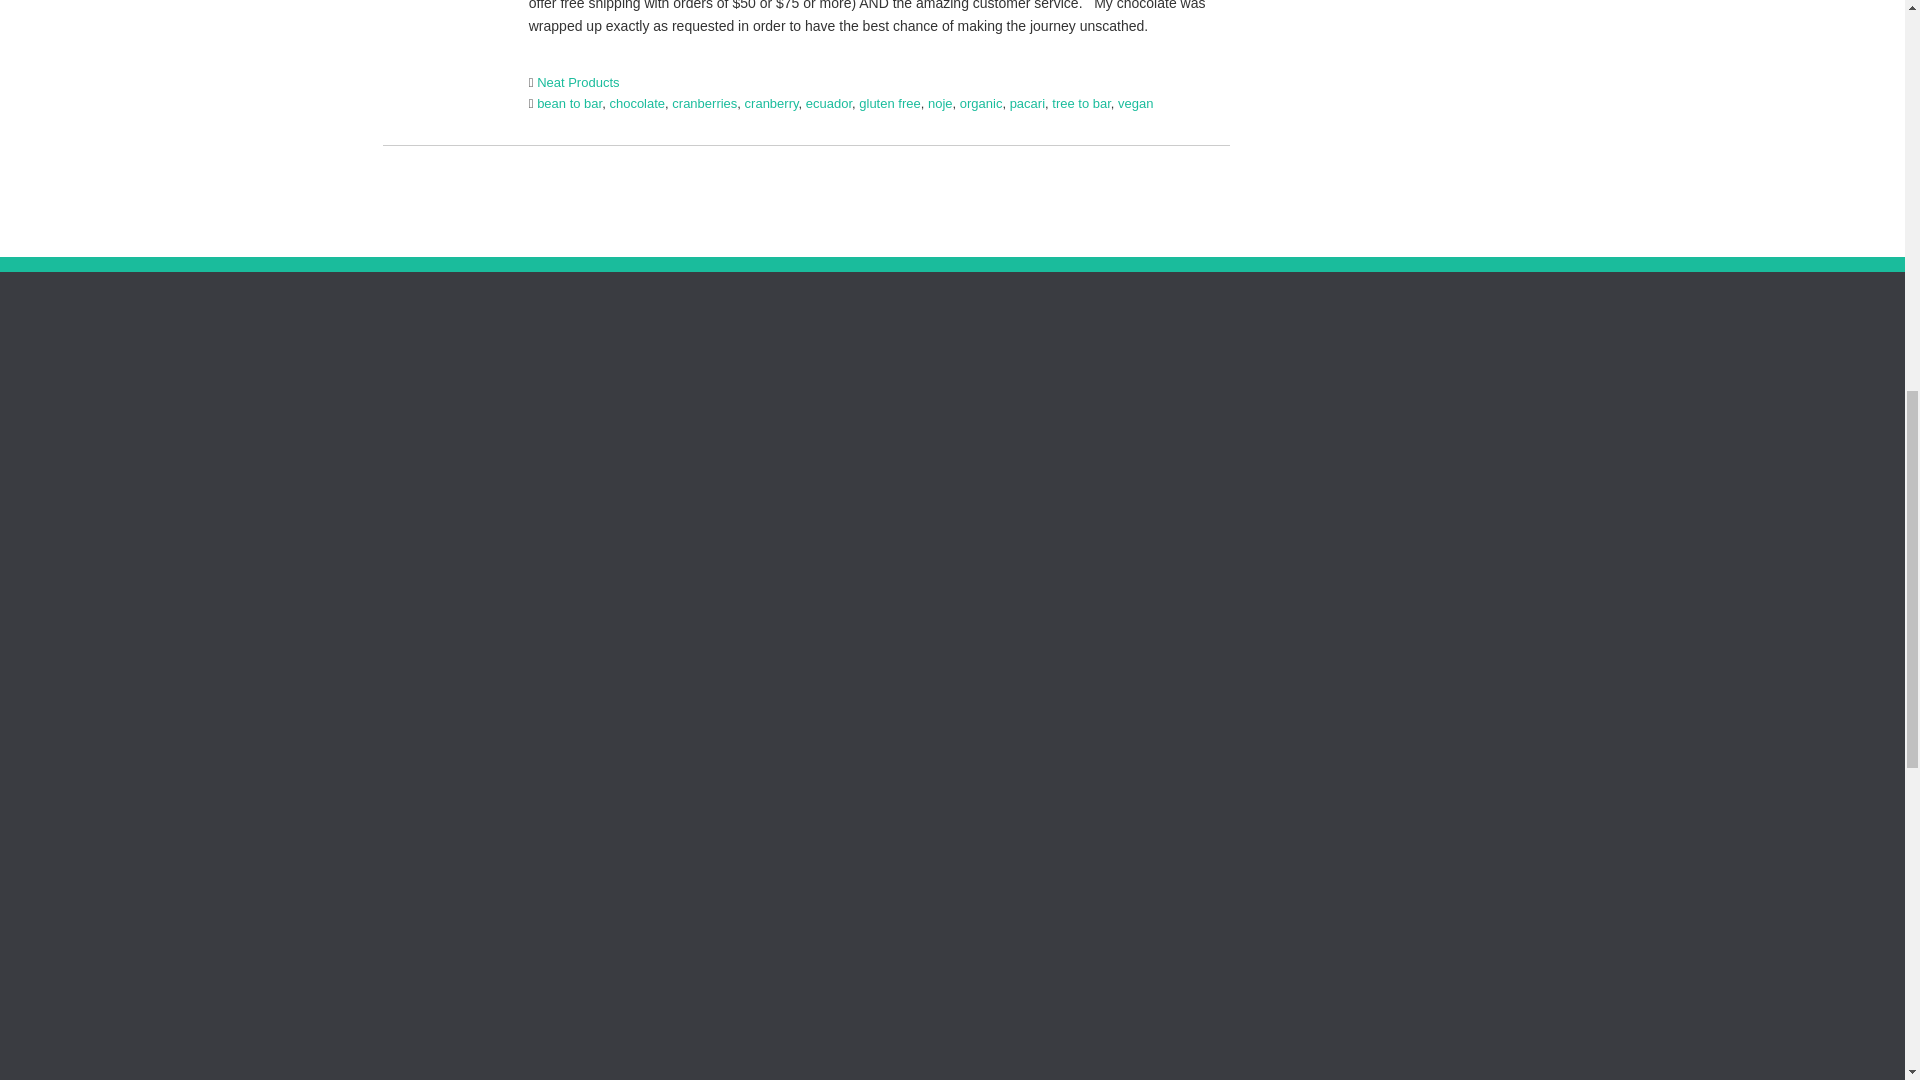  Describe the element at coordinates (981, 104) in the screenshot. I see `organic` at that location.